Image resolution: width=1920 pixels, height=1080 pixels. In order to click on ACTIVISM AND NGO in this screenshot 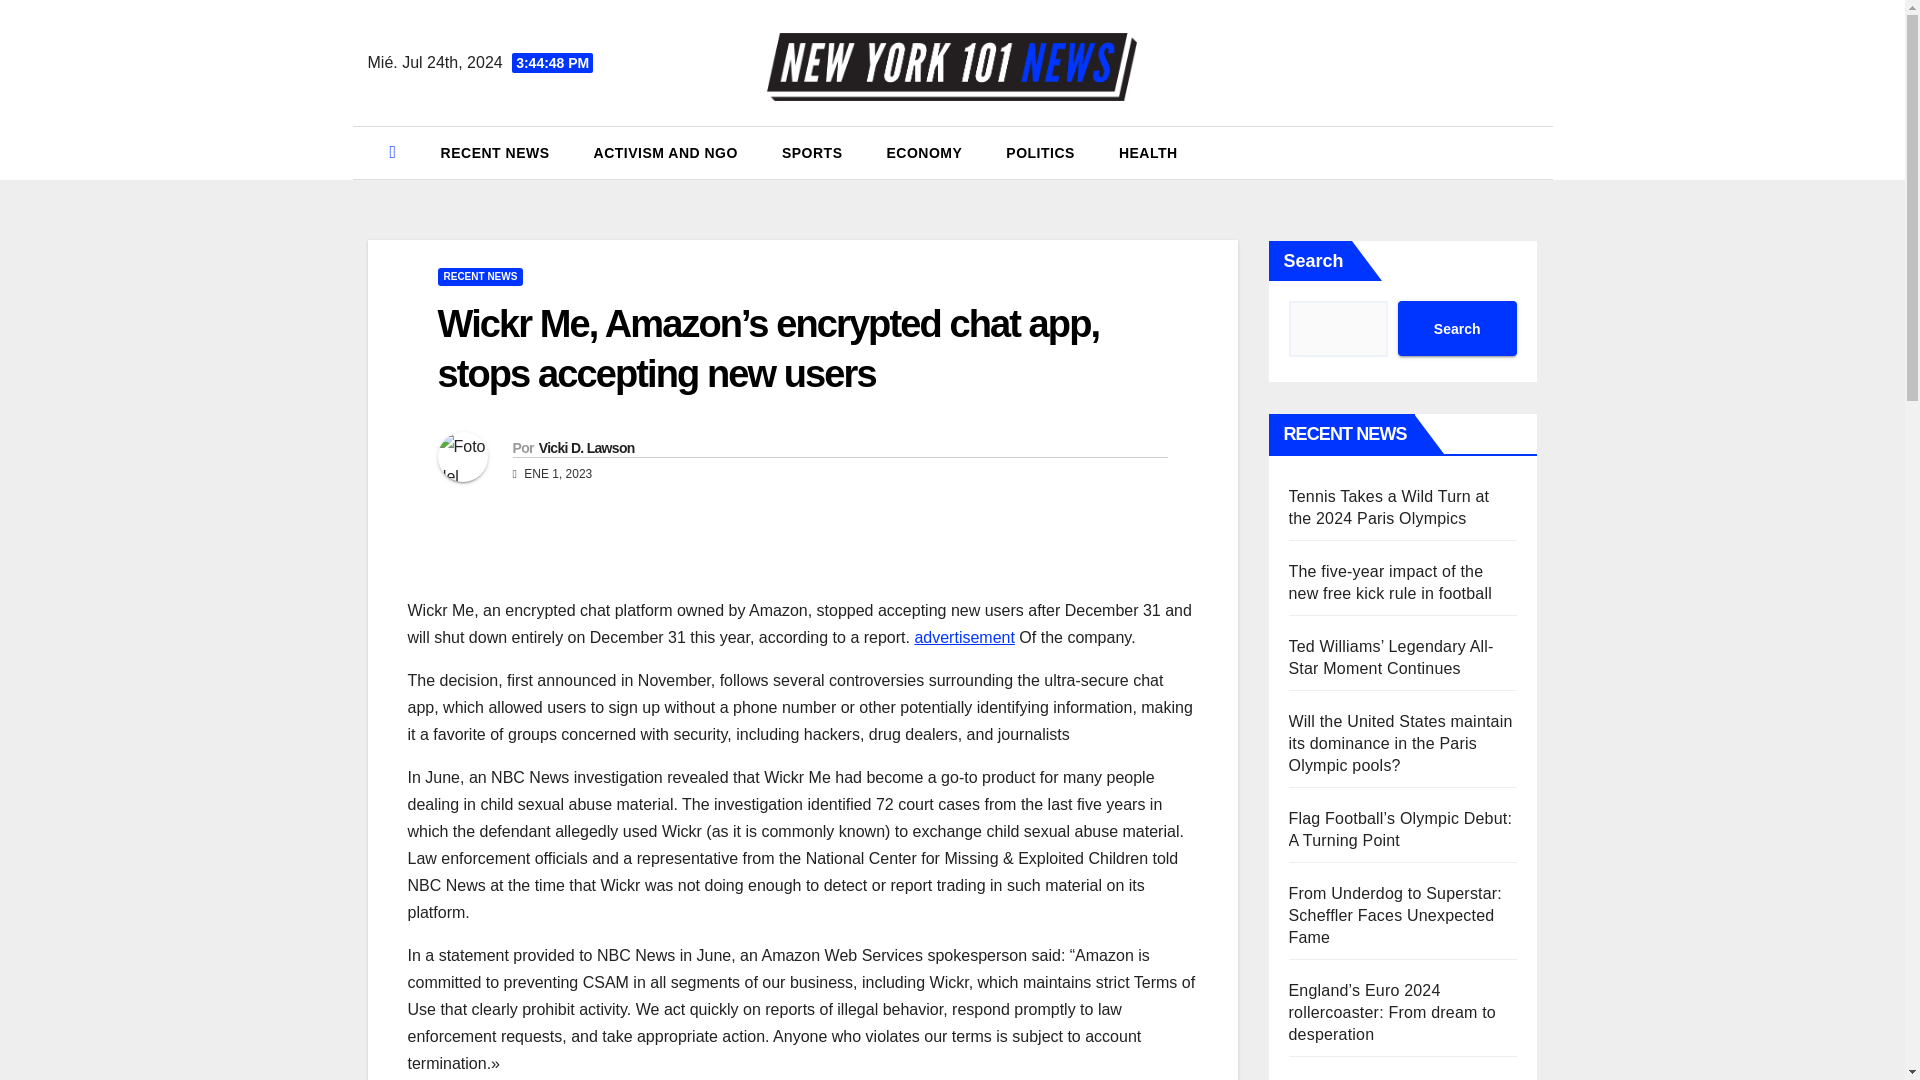, I will do `click(666, 153)`.